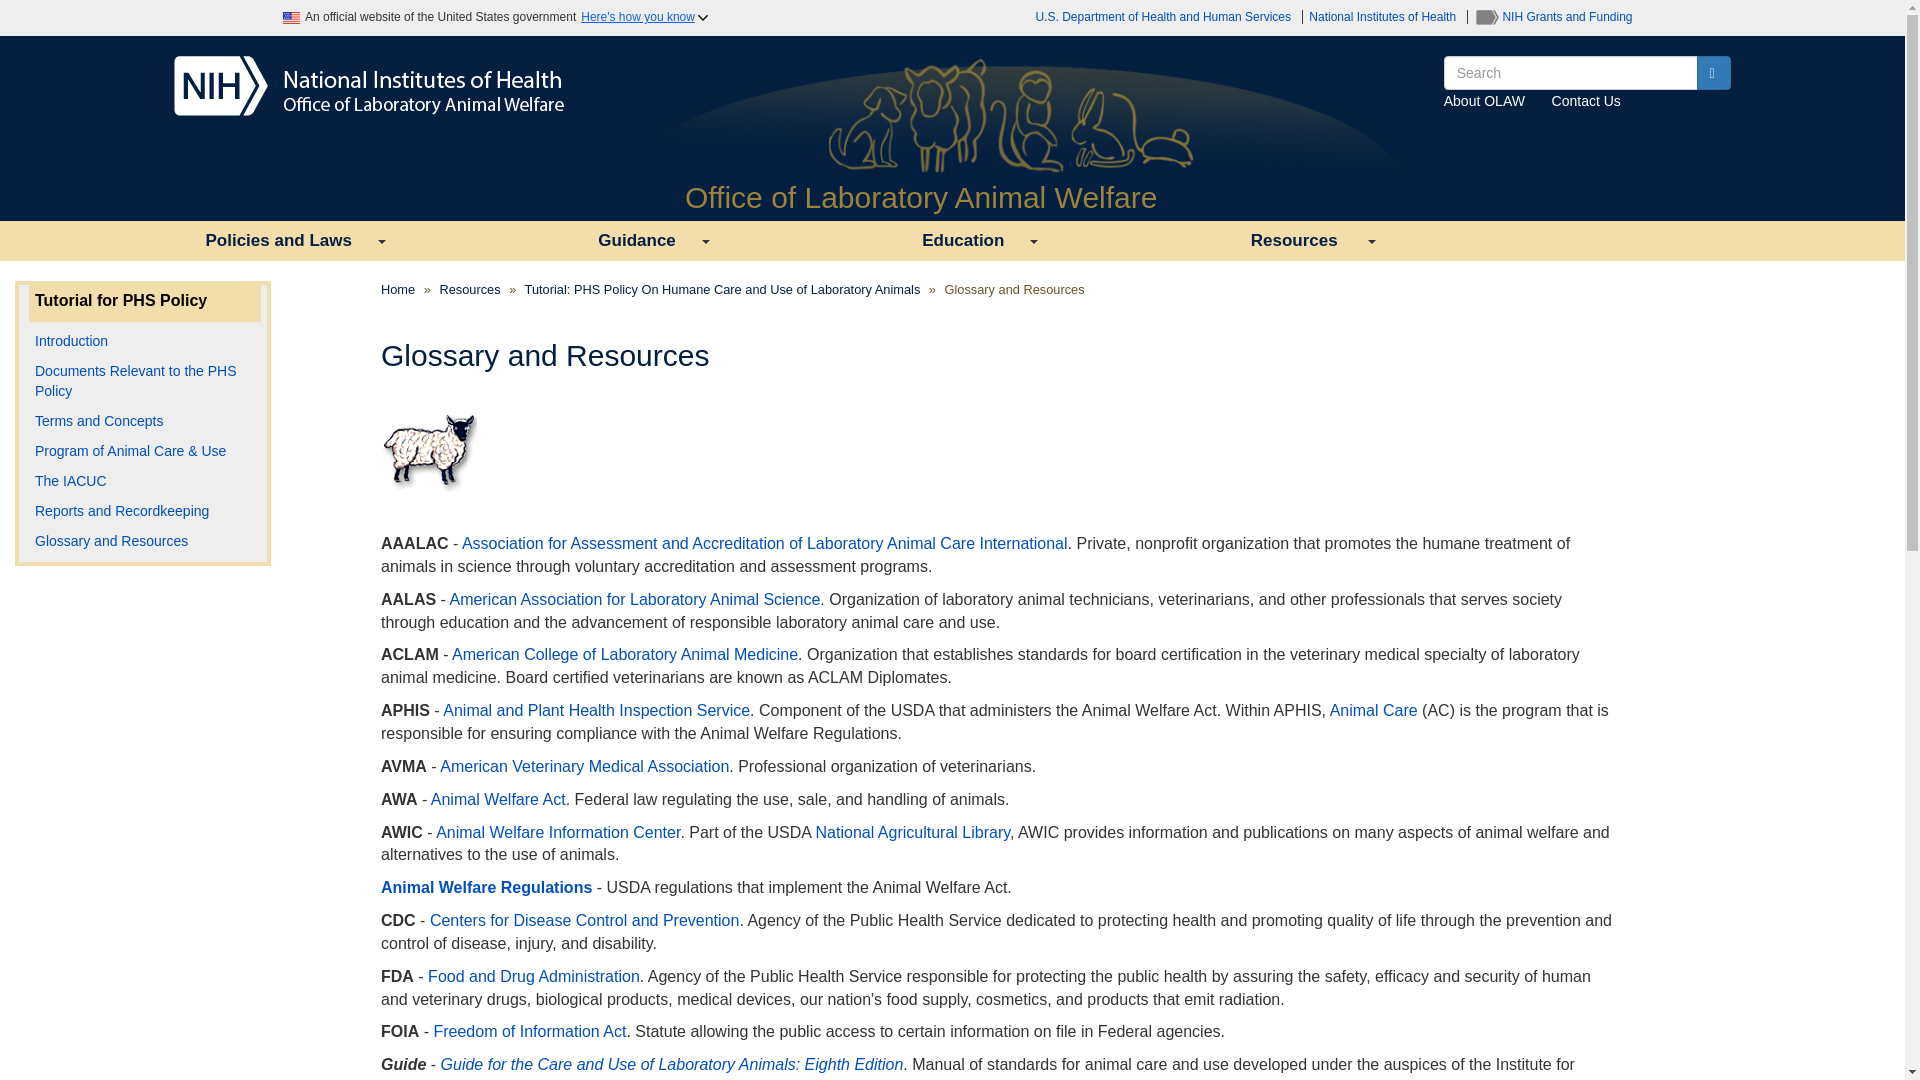  Describe the element at coordinates (1586, 100) in the screenshot. I see `Contact Us` at that location.